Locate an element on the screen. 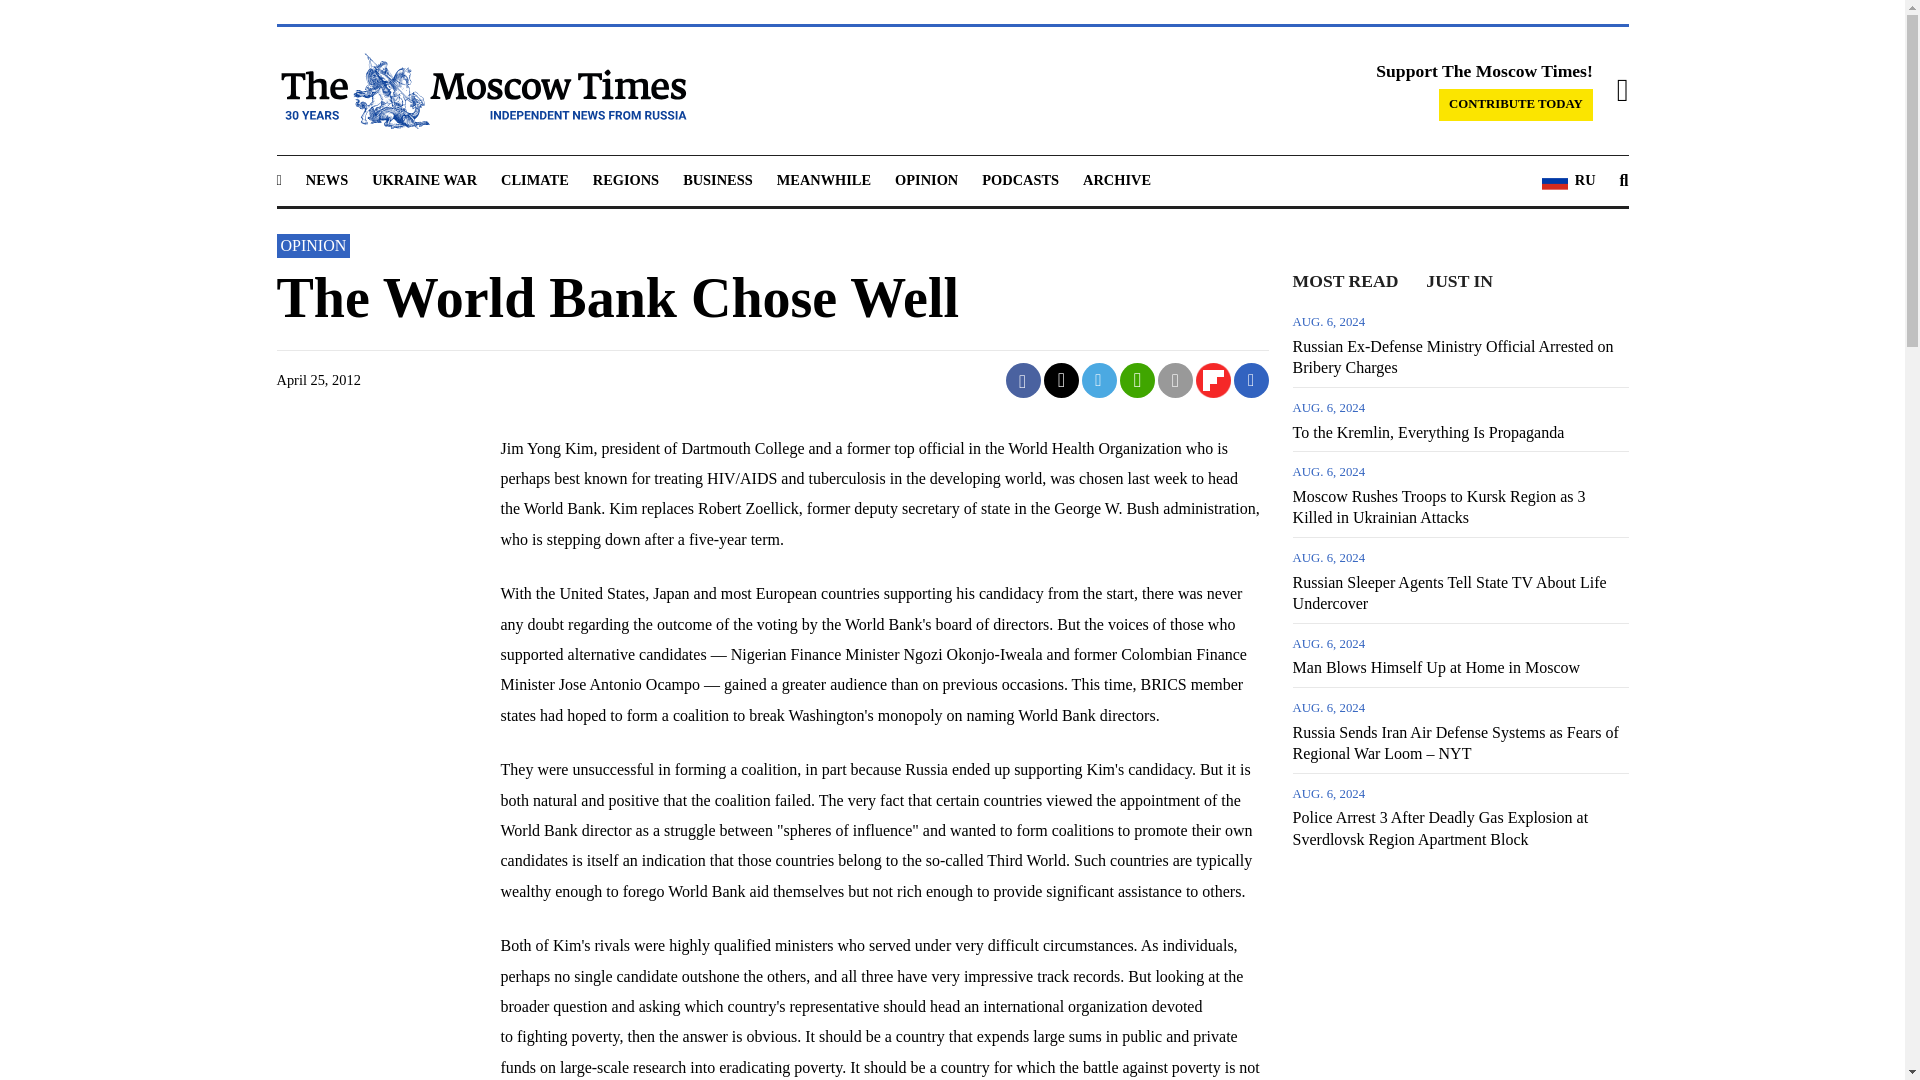 The height and width of the screenshot is (1080, 1920). Share with email is located at coordinates (1174, 379).